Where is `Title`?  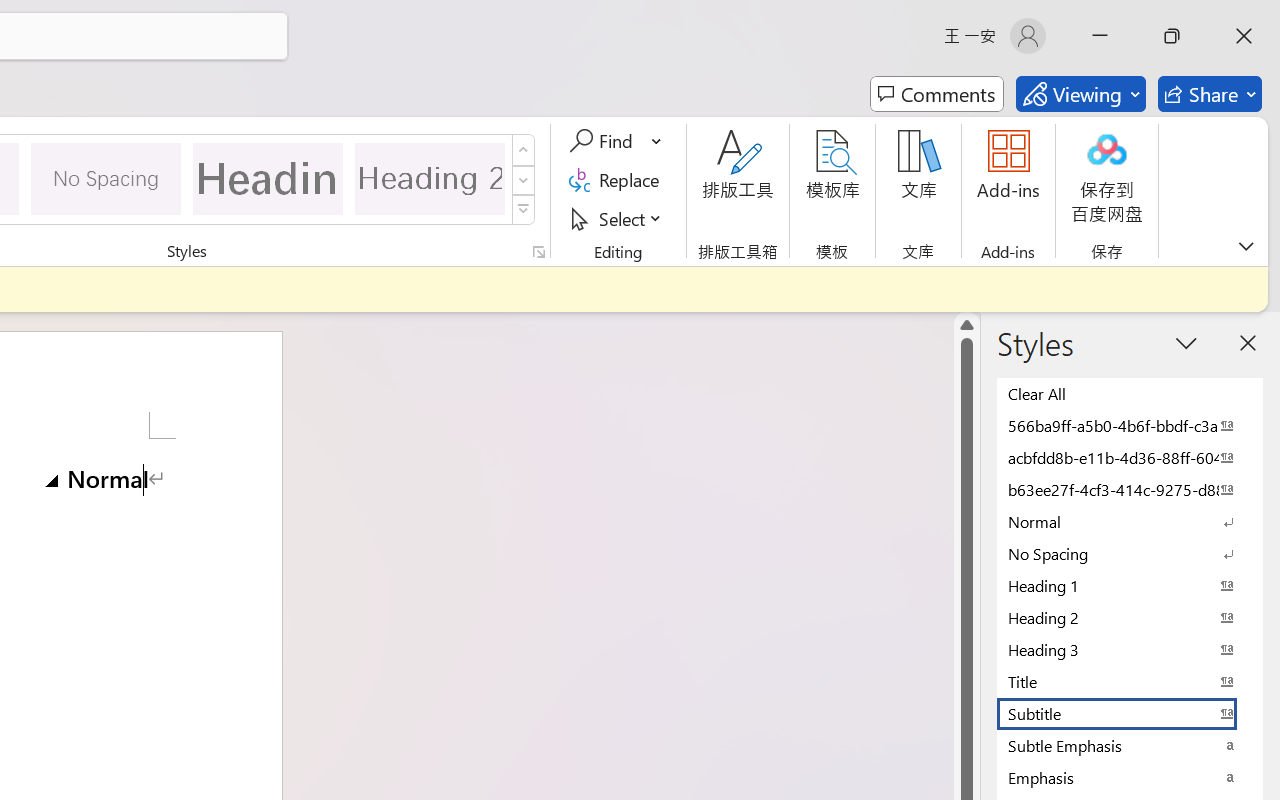
Title is located at coordinates (1130, 681).